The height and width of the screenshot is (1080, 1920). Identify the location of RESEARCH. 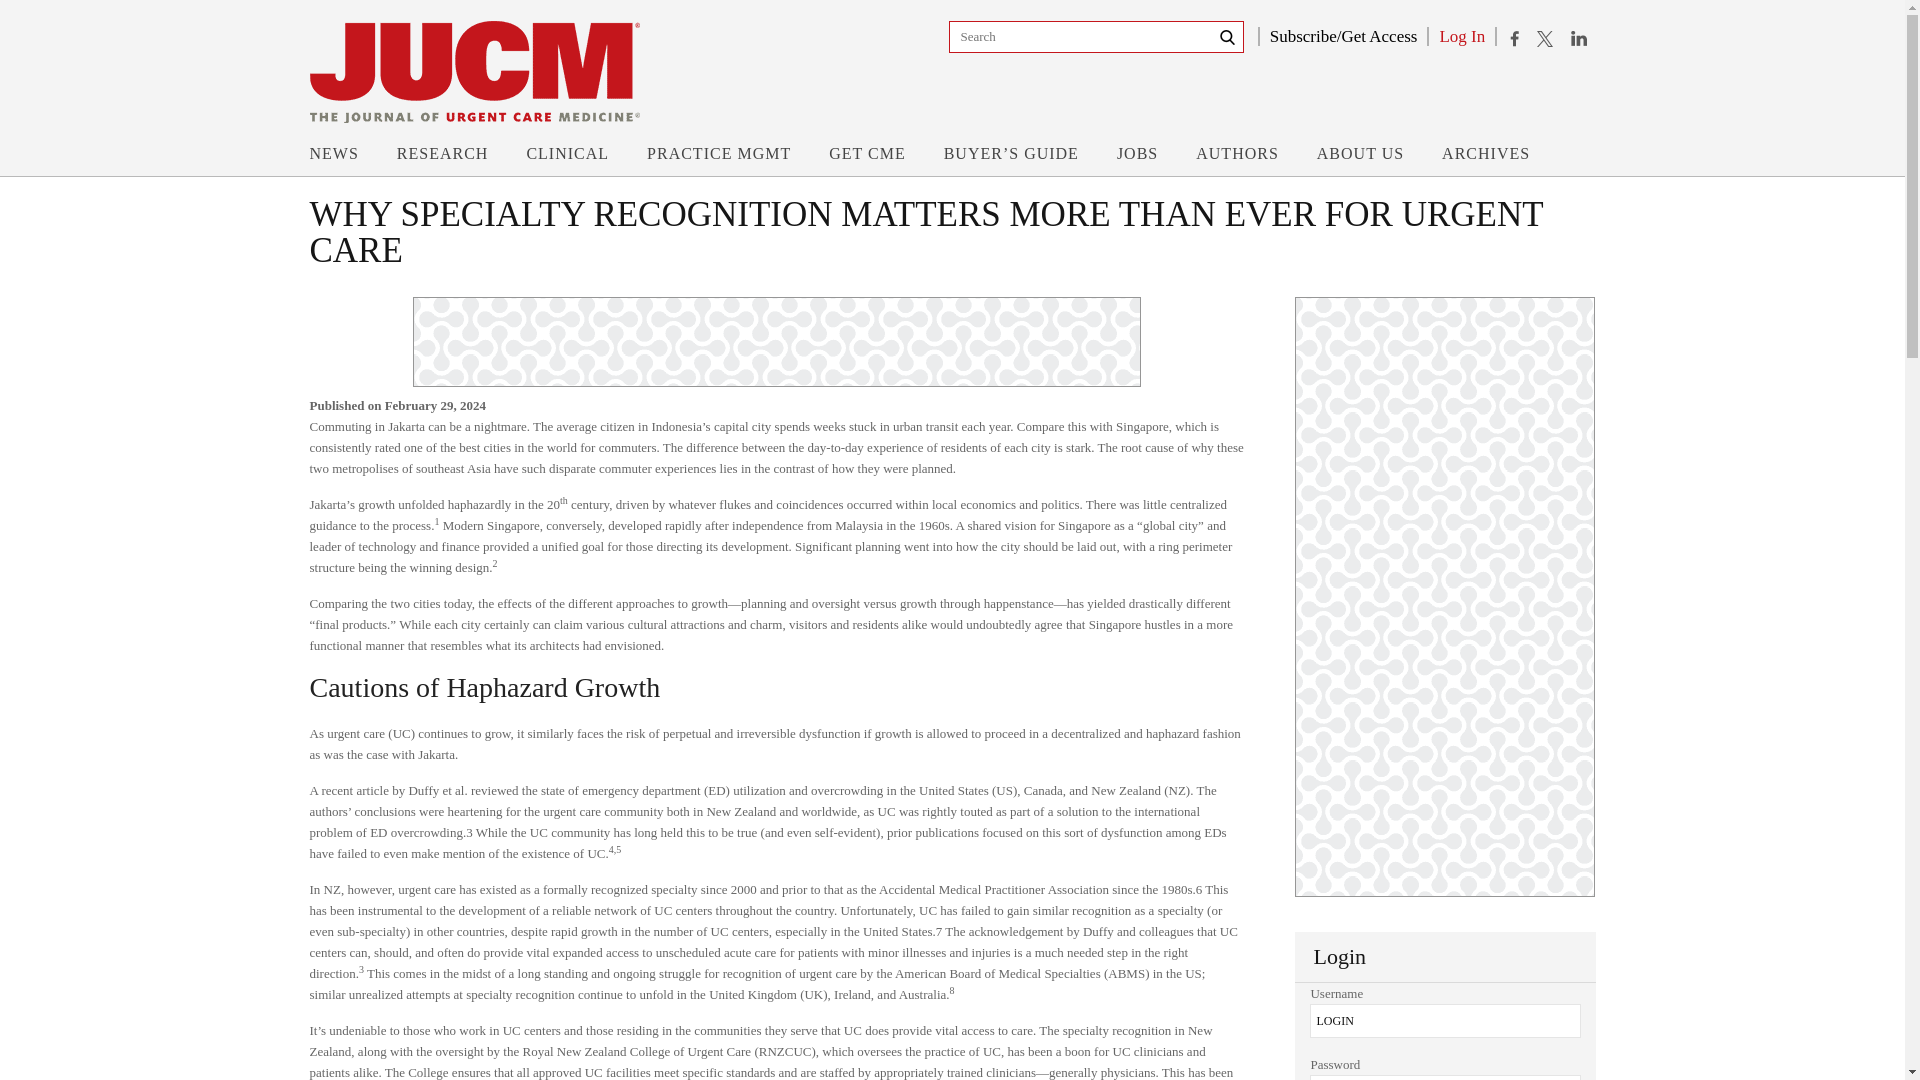
(443, 159).